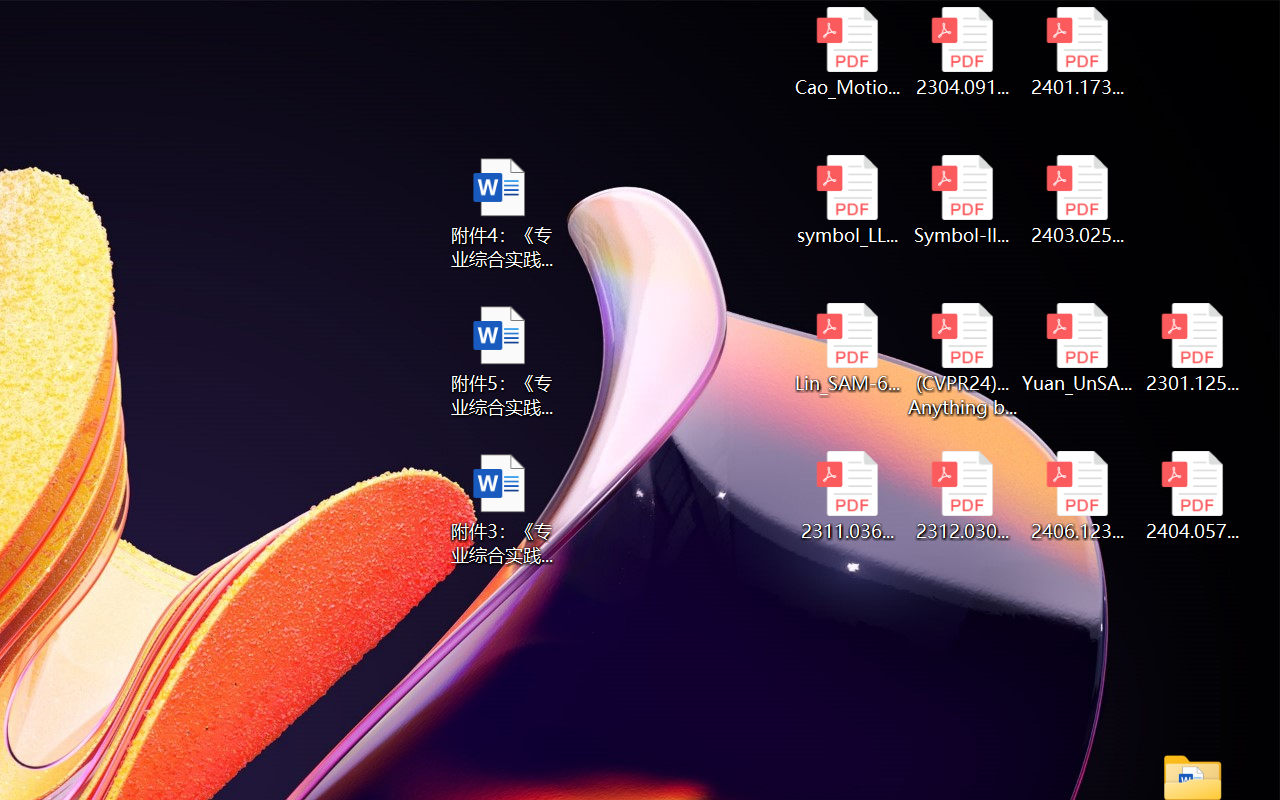 This screenshot has height=800, width=1280. I want to click on Symbol-llm-v2.pdf, so click(962, 200).